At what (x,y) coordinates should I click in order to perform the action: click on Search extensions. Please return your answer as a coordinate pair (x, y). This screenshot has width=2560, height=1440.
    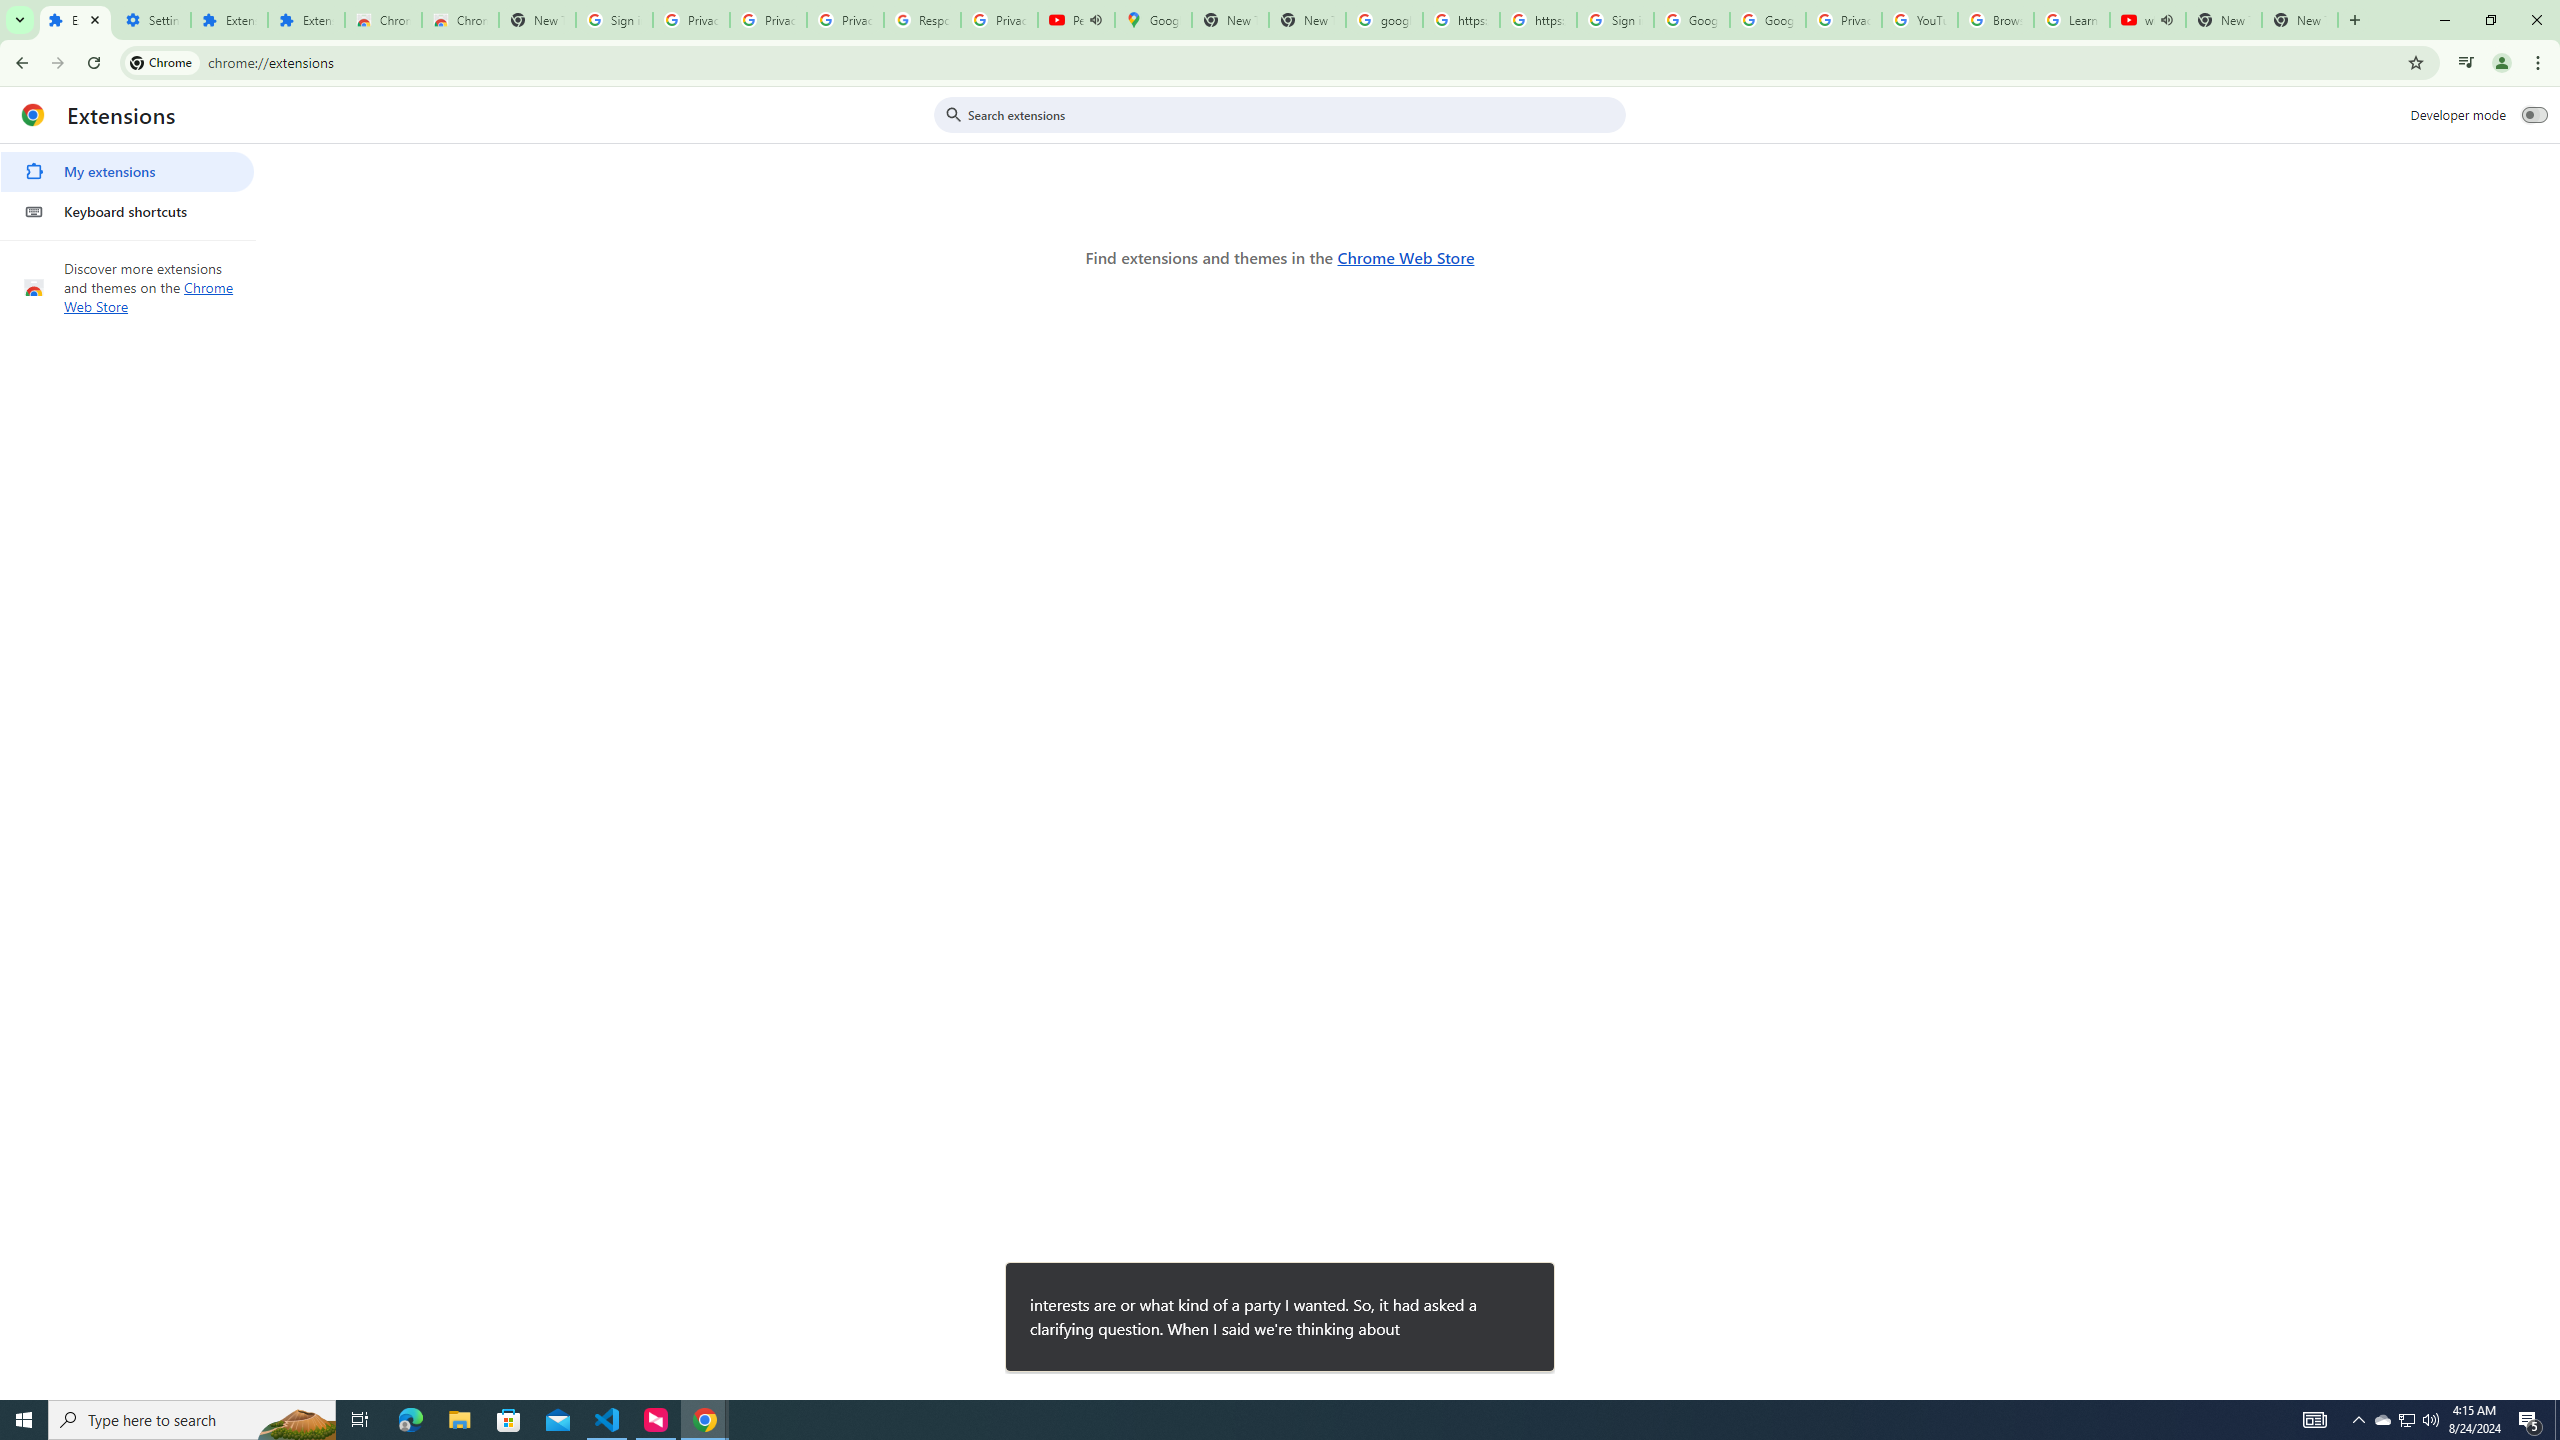
    Looking at the image, I should click on (1294, 114).